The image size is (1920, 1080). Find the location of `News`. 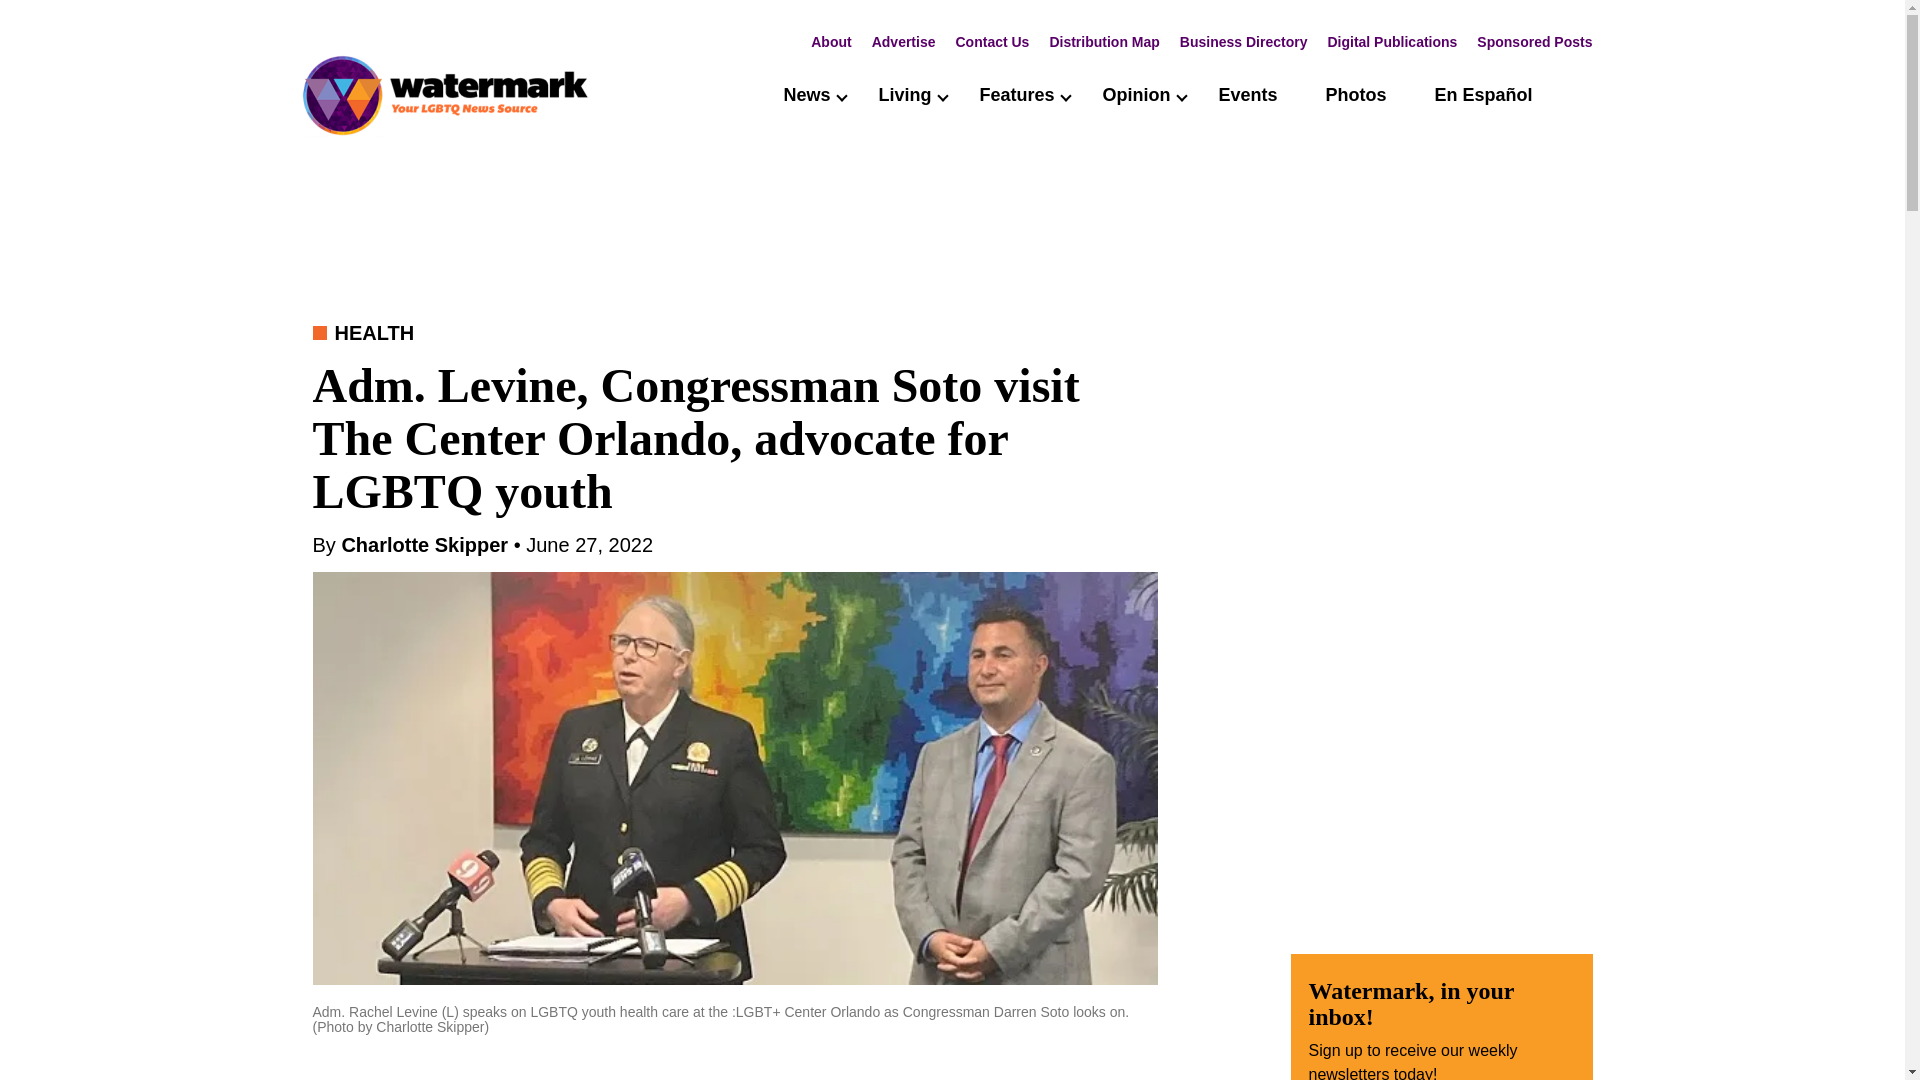

News is located at coordinates (806, 94).